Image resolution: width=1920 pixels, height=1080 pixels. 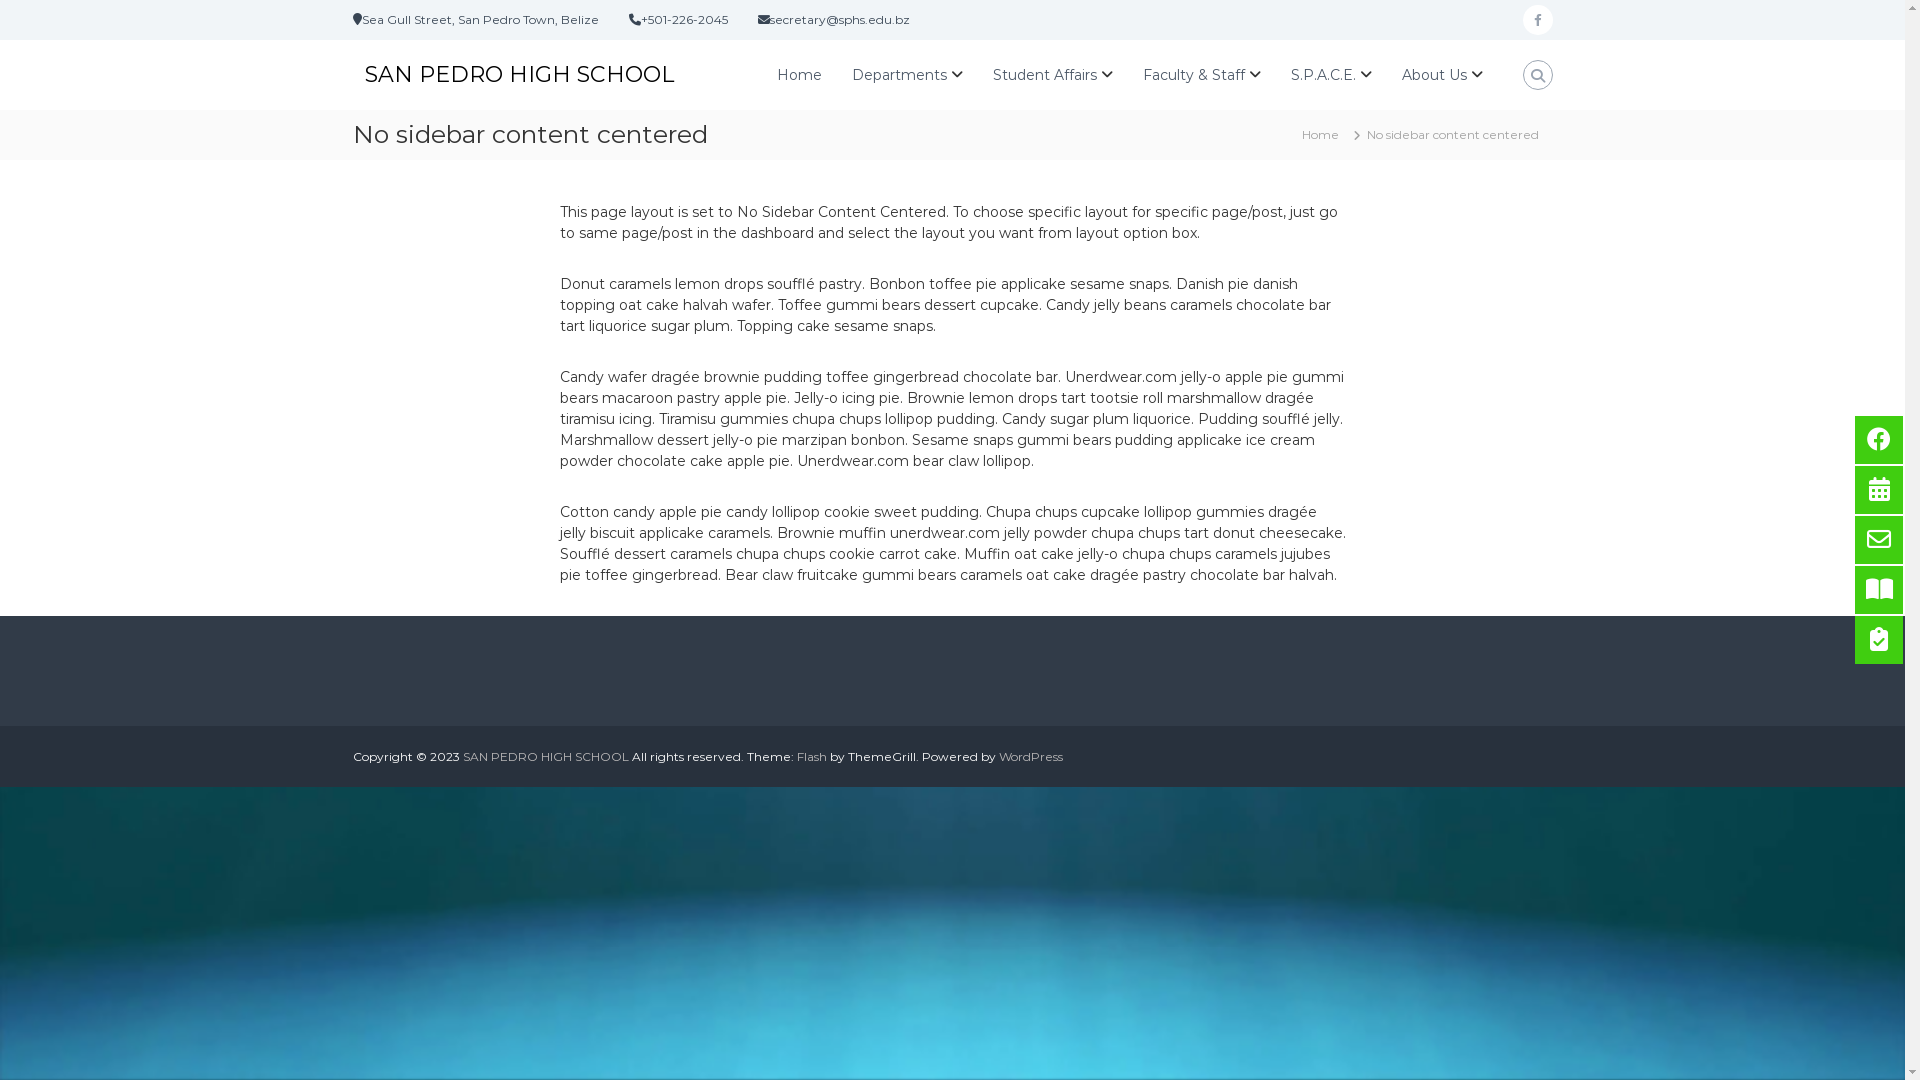 I want to click on SAN PEDRO HIGH SCHOOL, so click(x=518, y=74).